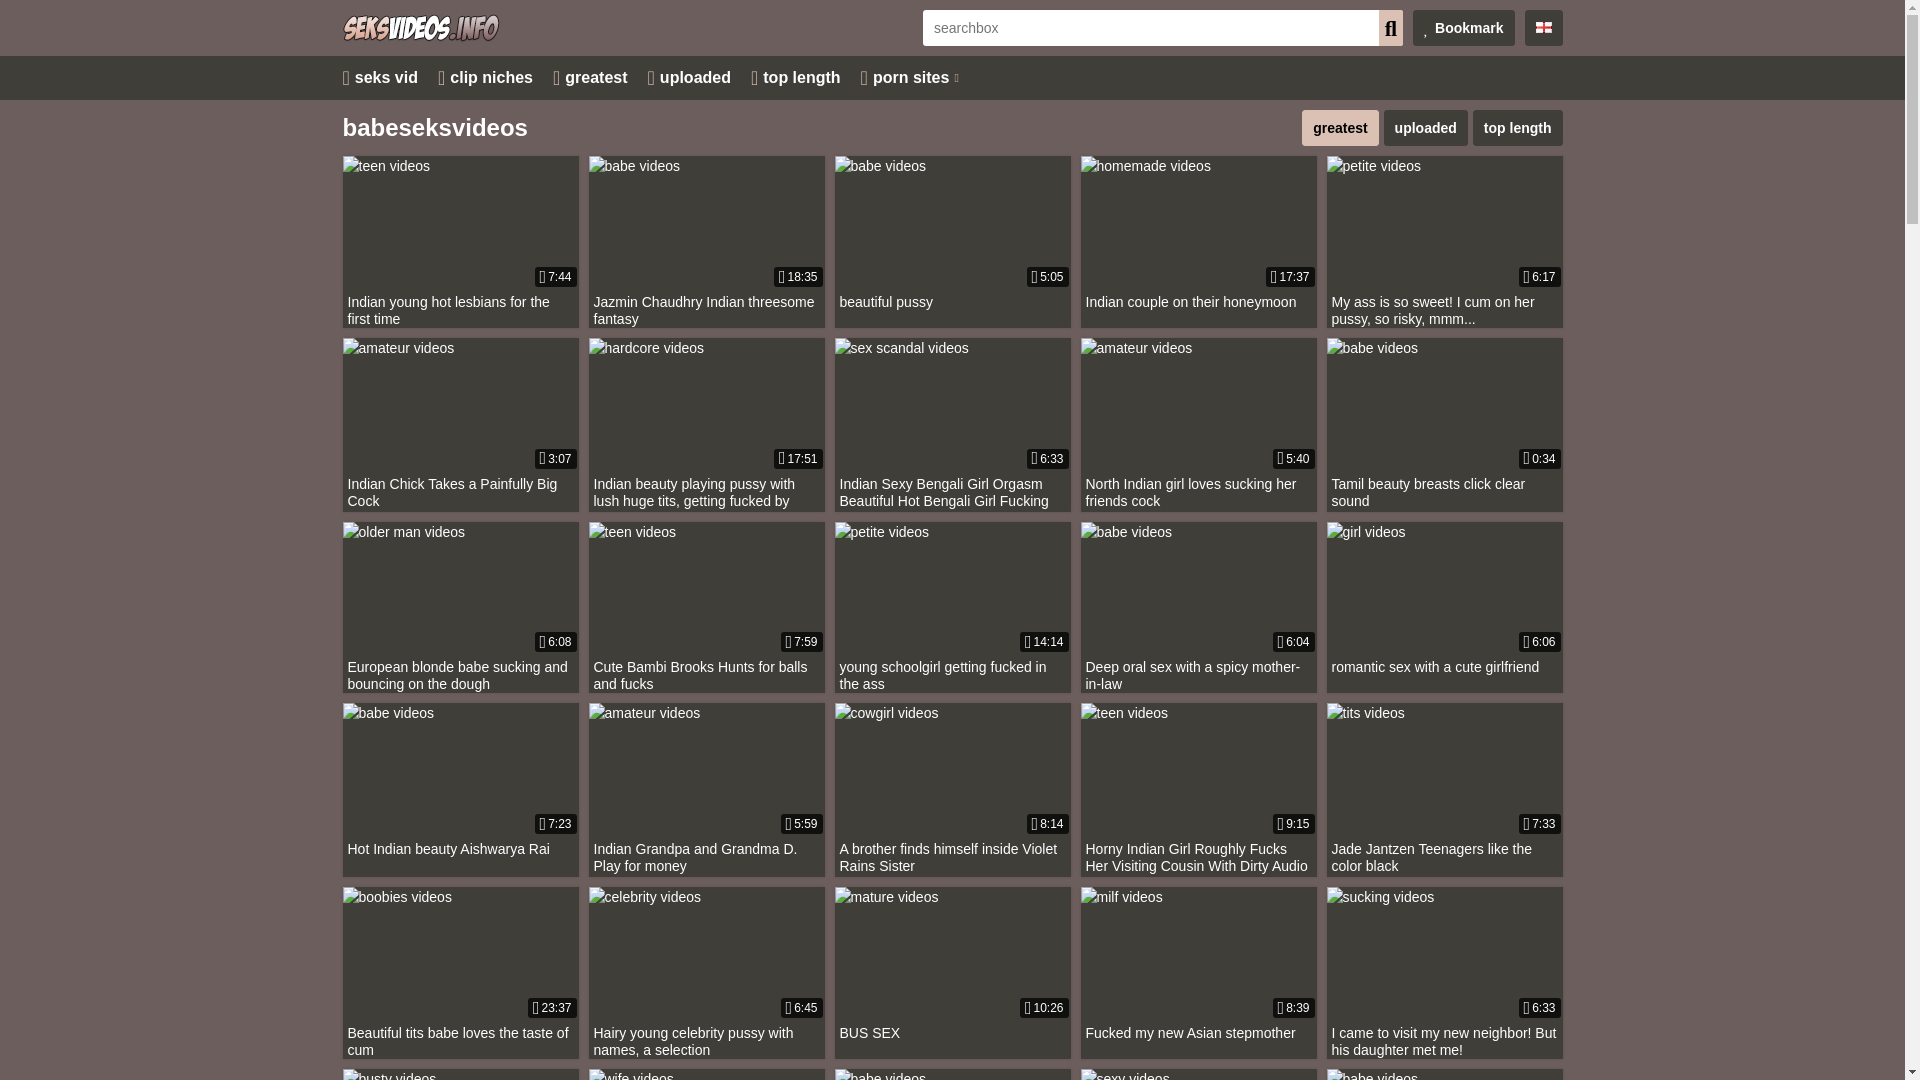 The width and height of the screenshot is (1920, 1080). What do you see at coordinates (705, 788) in the screenshot?
I see `Indian Grandpa and Grandma D. Play for money` at bounding box center [705, 788].